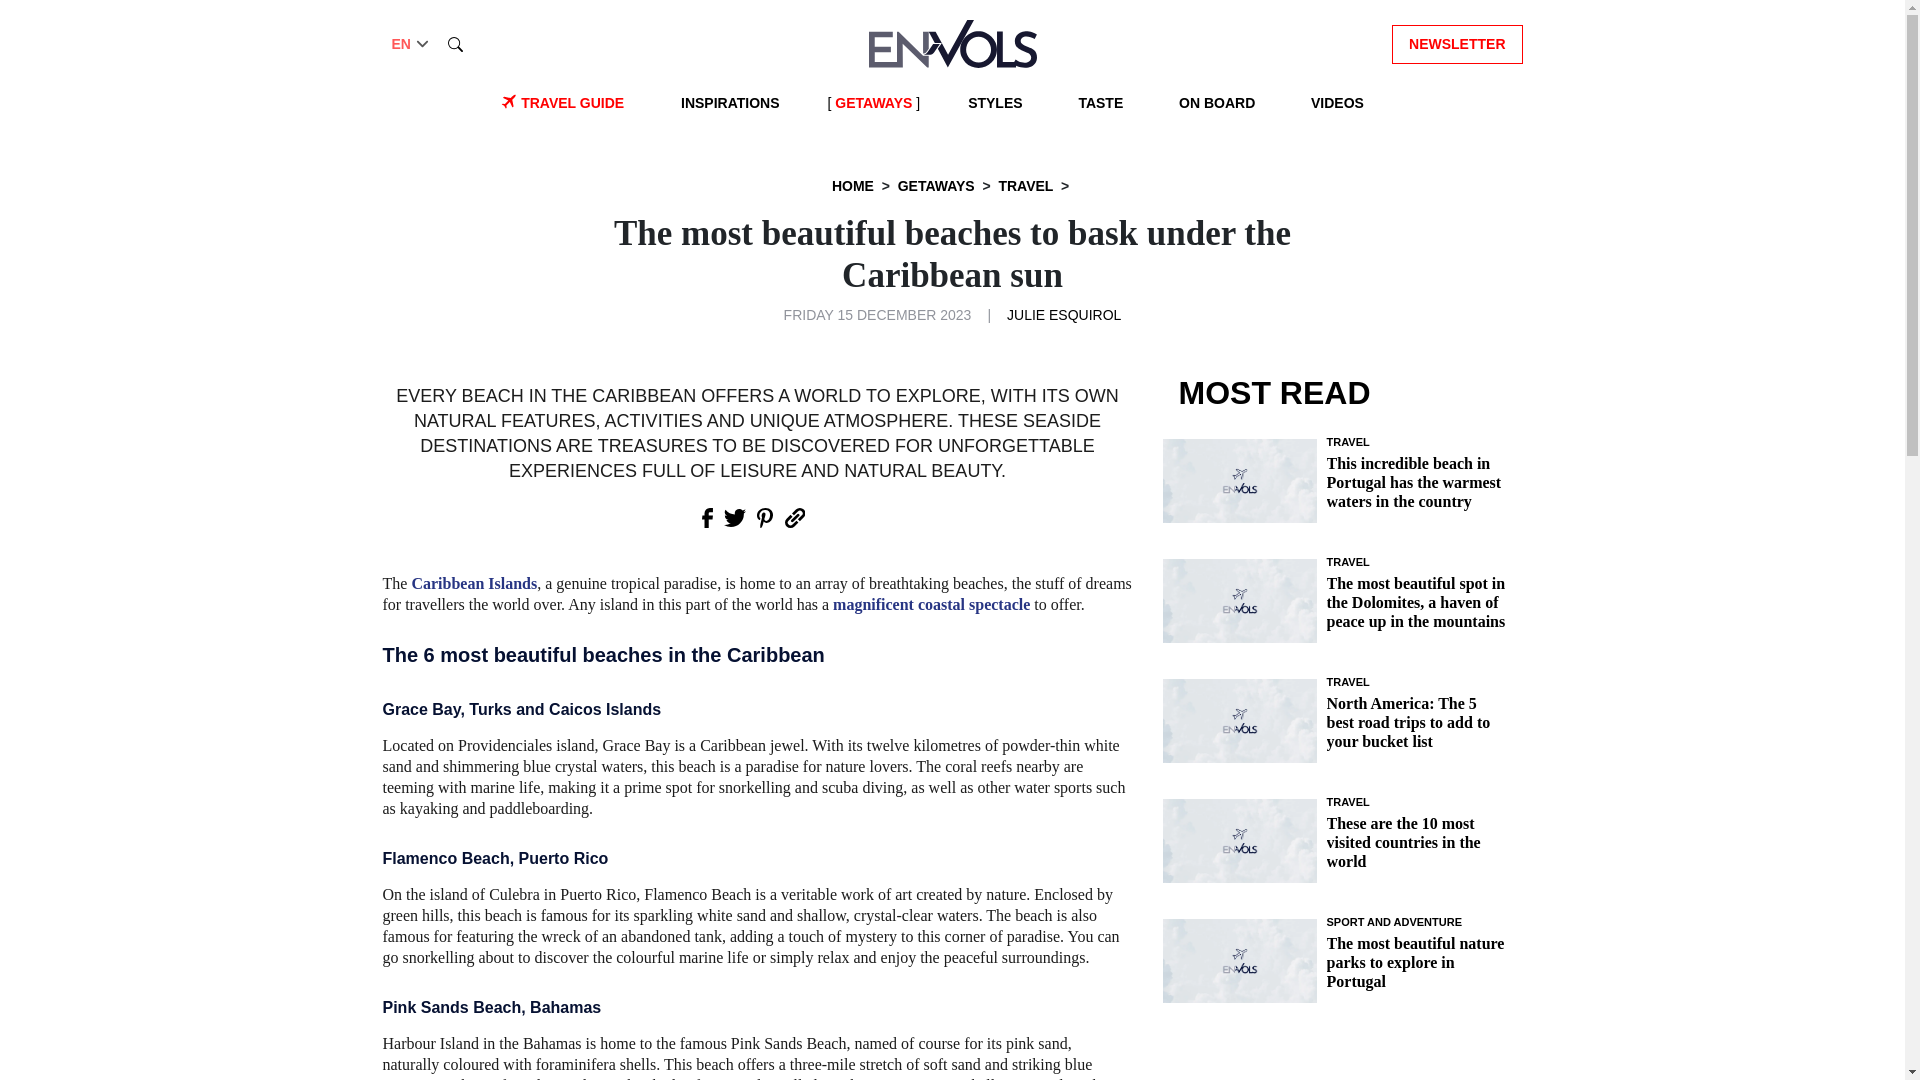 This screenshot has width=1920, height=1080. I want to click on STYLES, so click(994, 103).